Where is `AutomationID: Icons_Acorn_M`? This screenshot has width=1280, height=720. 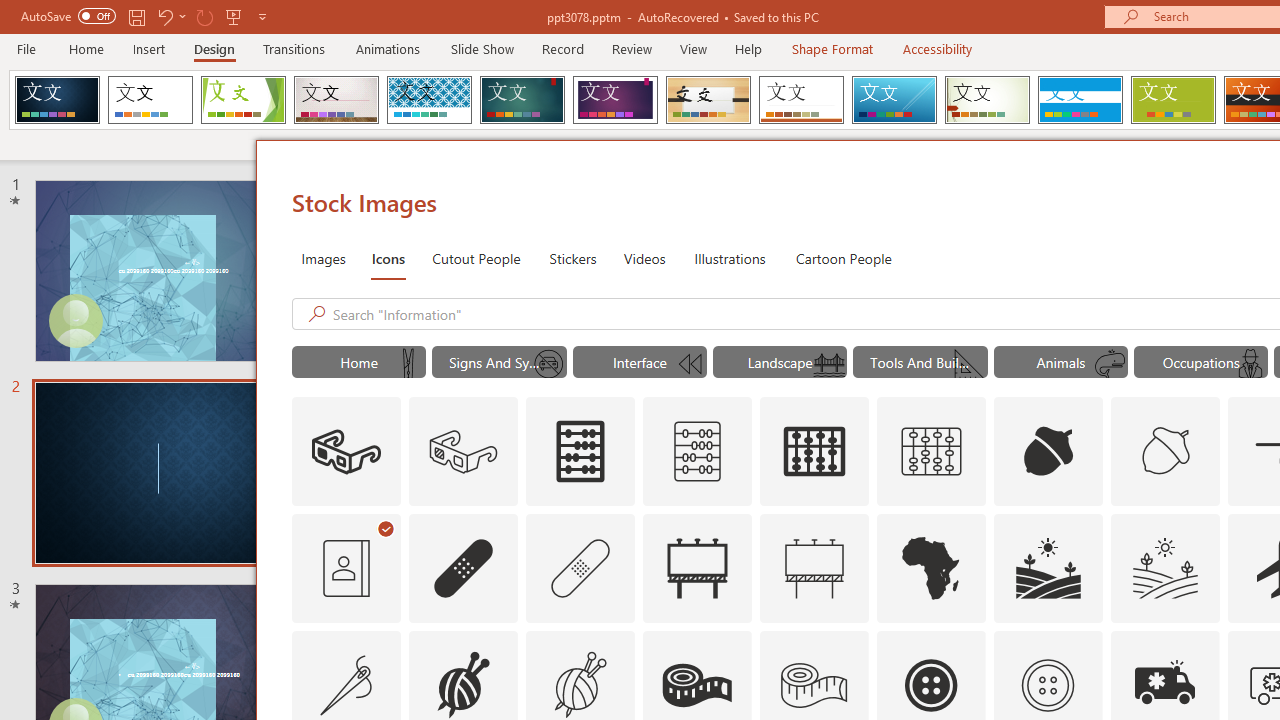 AutomationID: Icons_Acorn_M is located at coordinates (1166, 452).